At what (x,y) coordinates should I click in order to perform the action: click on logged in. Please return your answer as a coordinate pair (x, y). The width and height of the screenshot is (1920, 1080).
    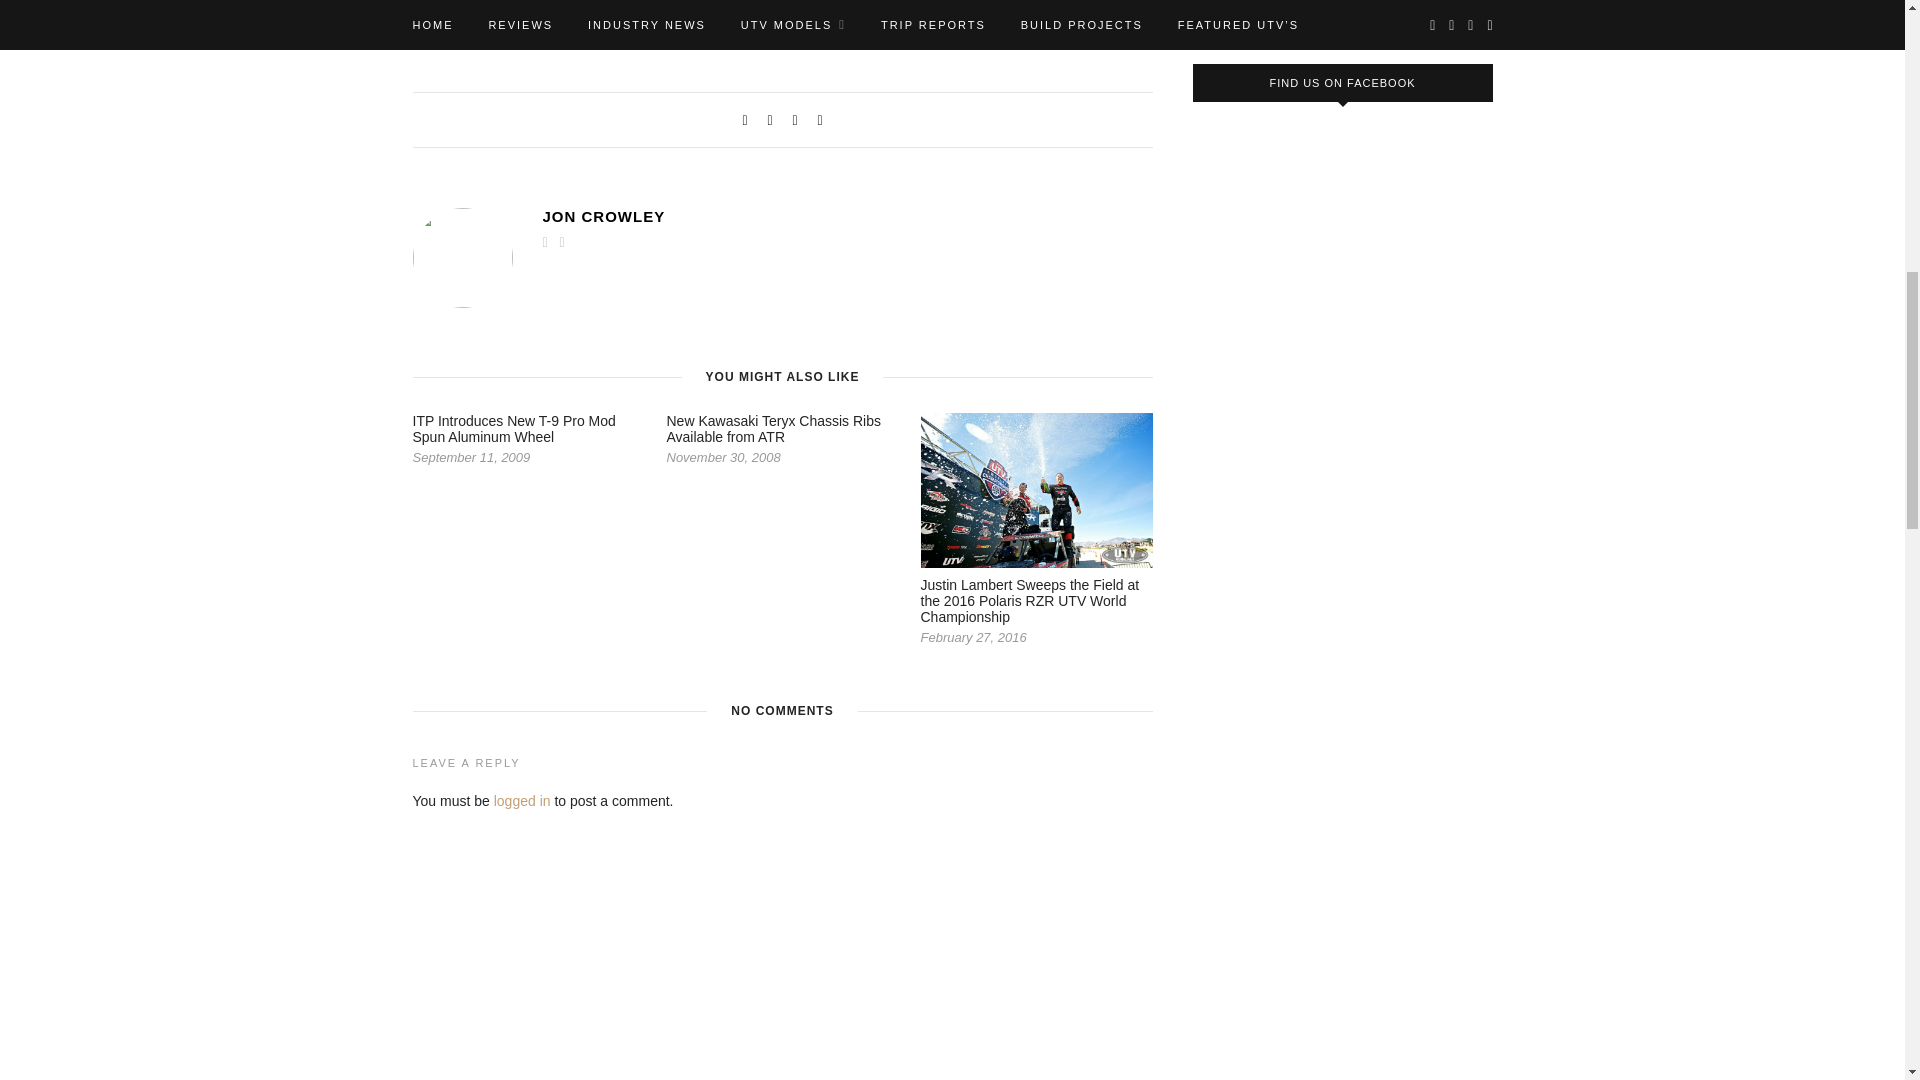
    Looking at the image, I should click on (522, 800).